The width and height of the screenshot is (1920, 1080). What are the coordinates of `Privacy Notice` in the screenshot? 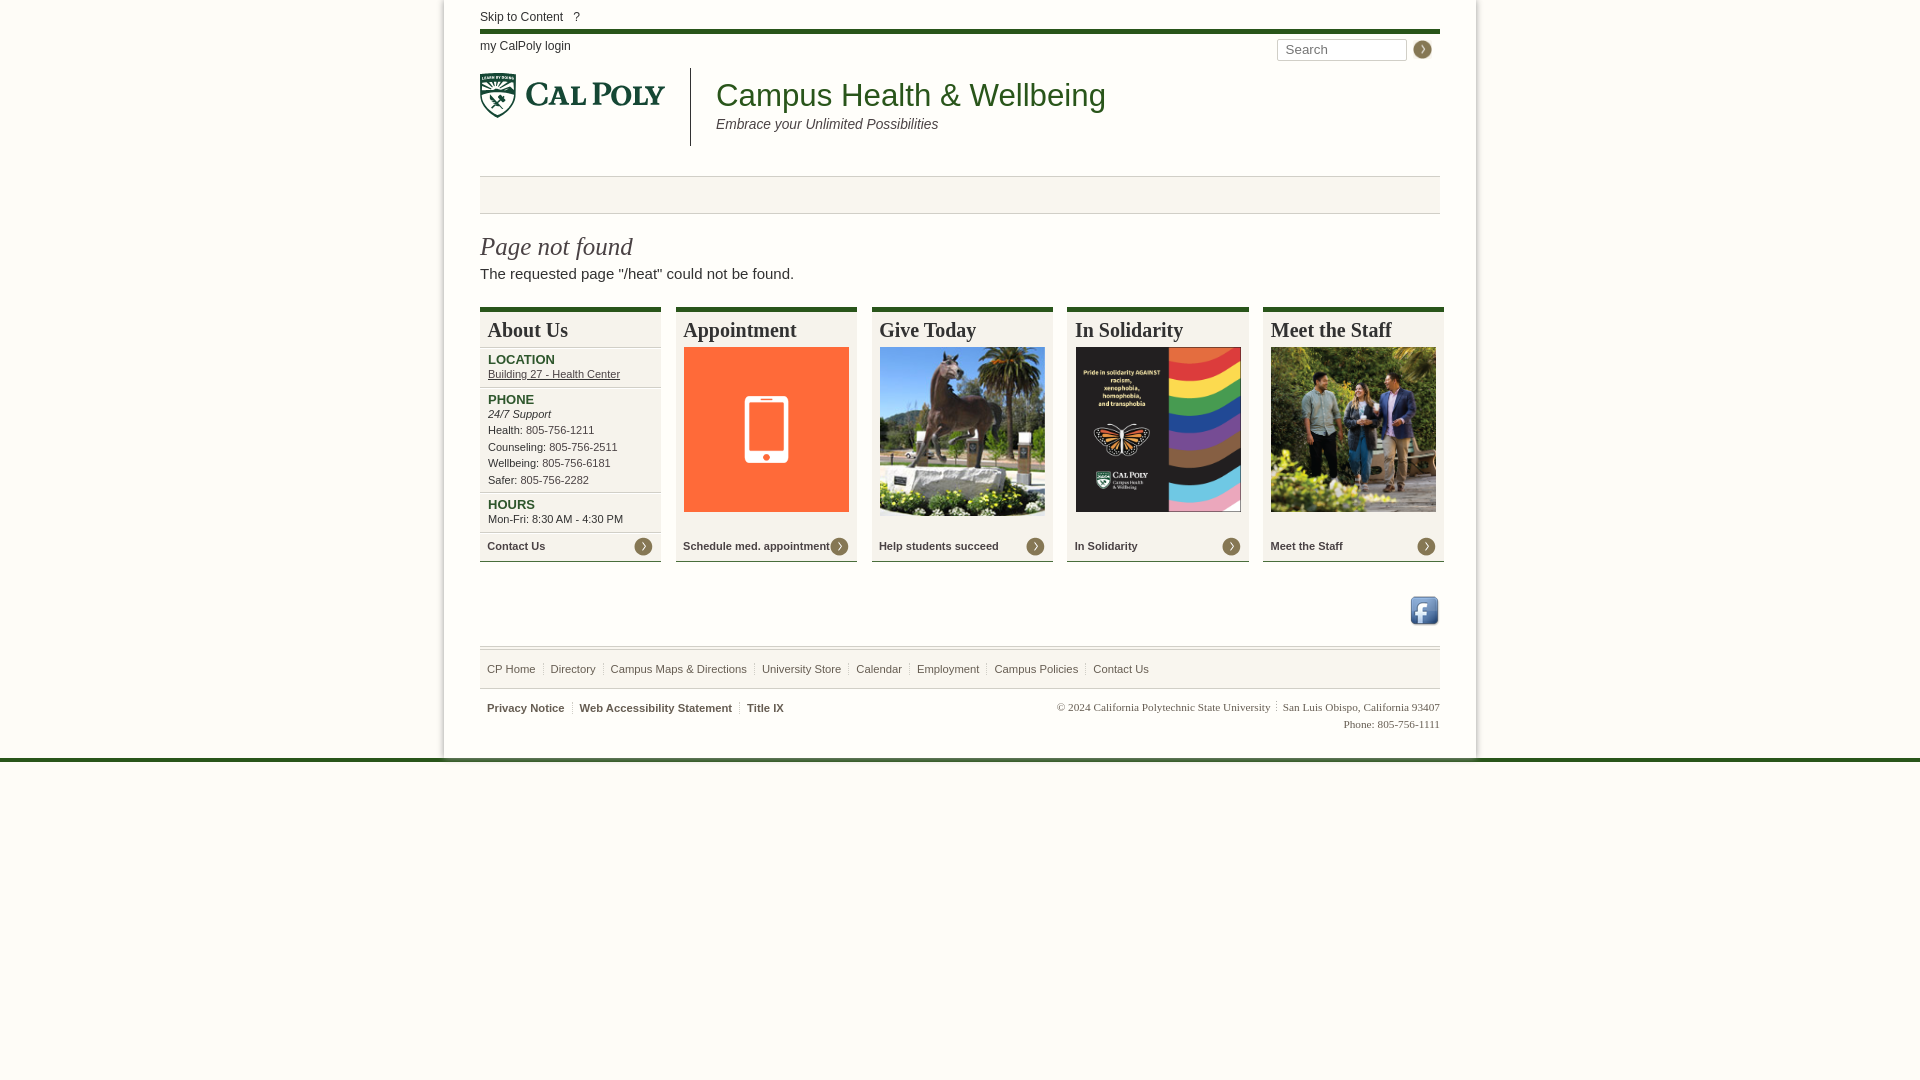 It's located at (526, 708).